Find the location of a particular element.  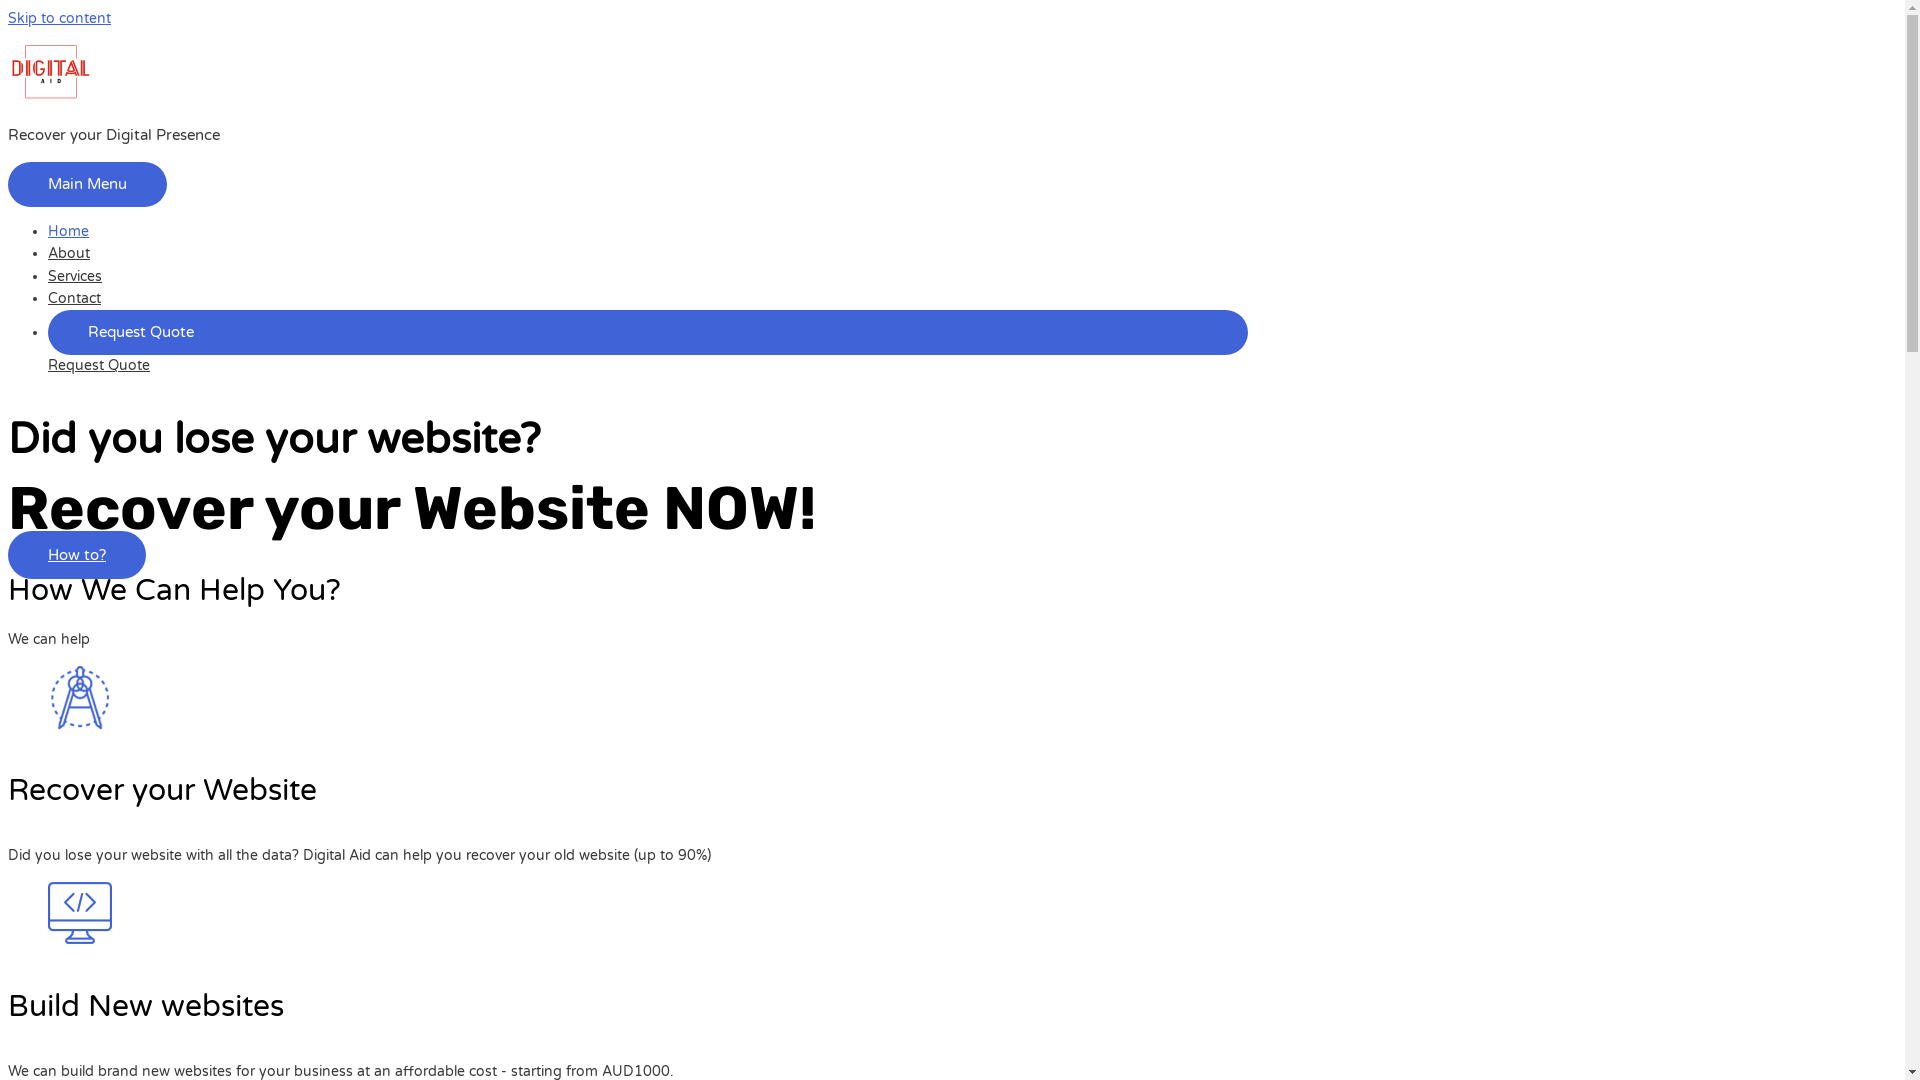

Request Quote is located at coordinates (99, 365).